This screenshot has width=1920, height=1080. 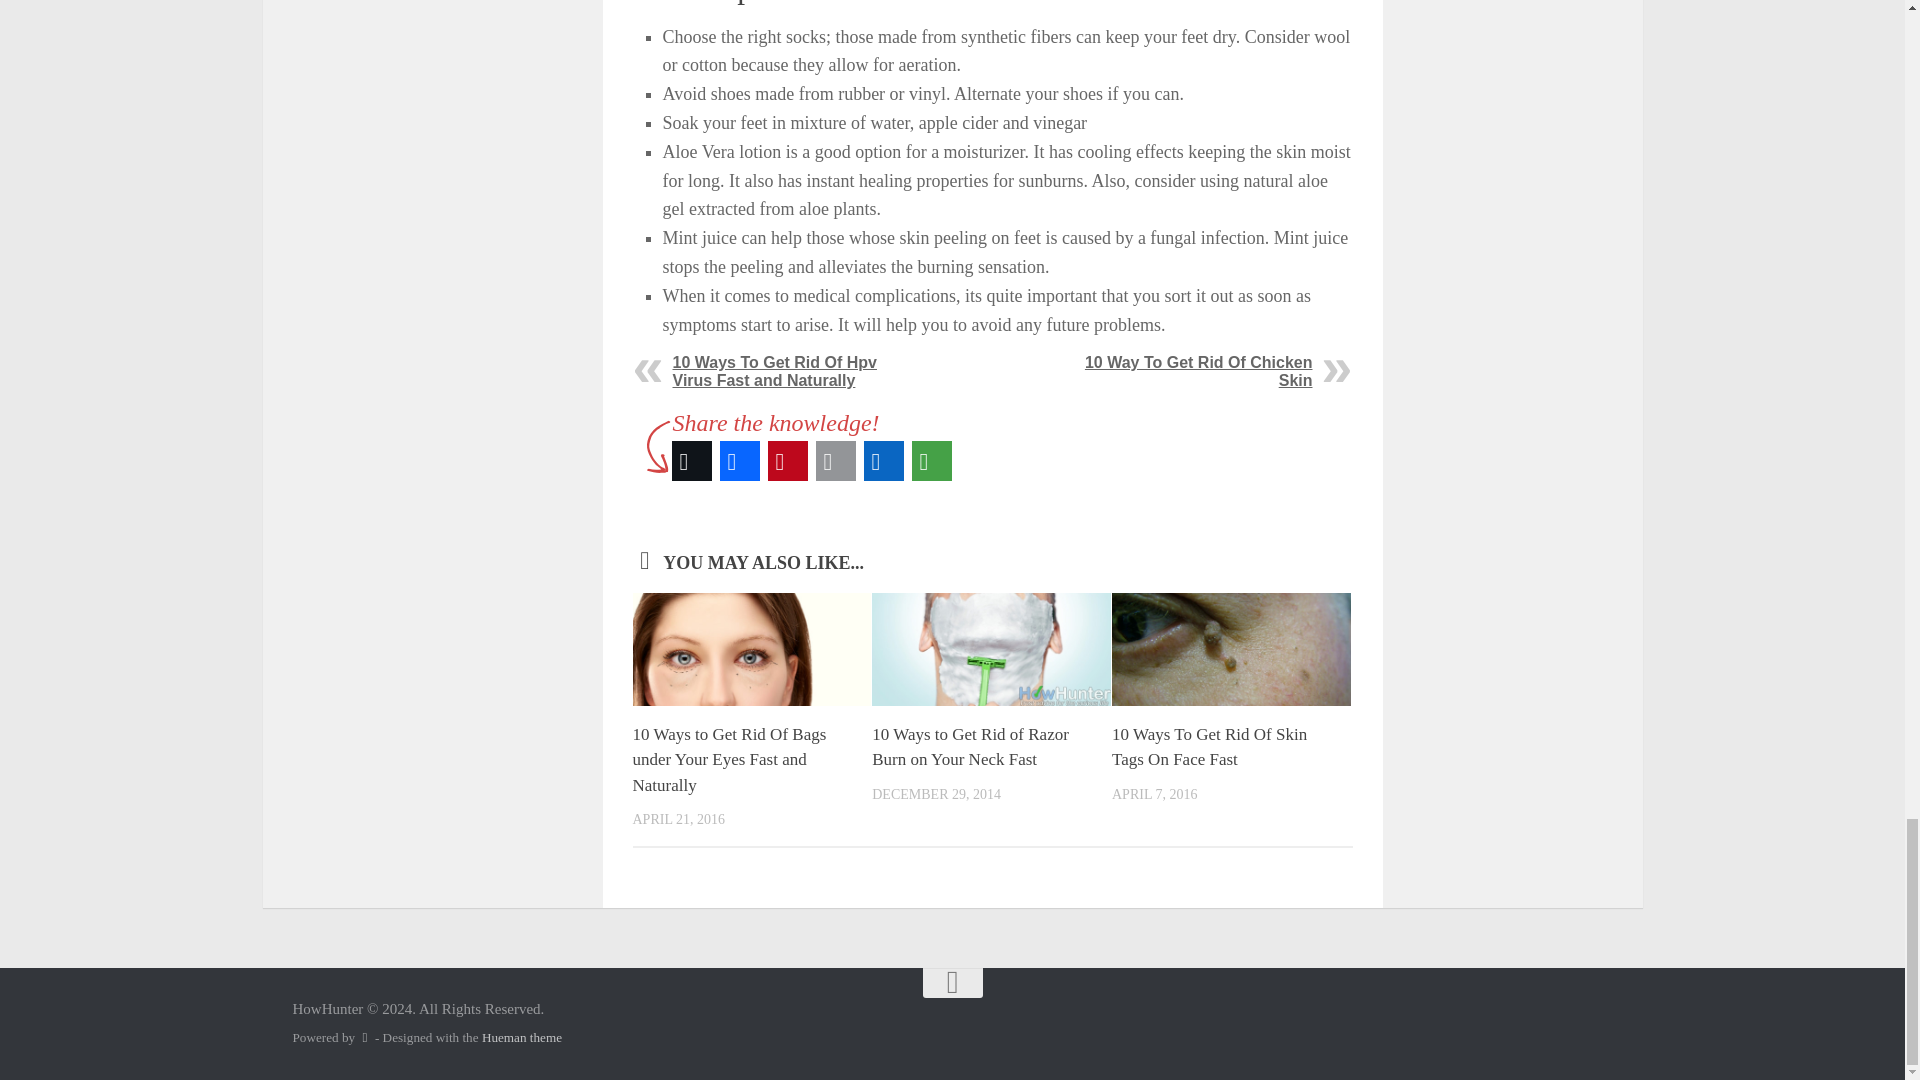 What do you see at coordinates (1209, 747) in the screenshot?
I see `10 Ways To Get Rid Of Skin Tags On Face Fast` at bounding box center [1209, 747].